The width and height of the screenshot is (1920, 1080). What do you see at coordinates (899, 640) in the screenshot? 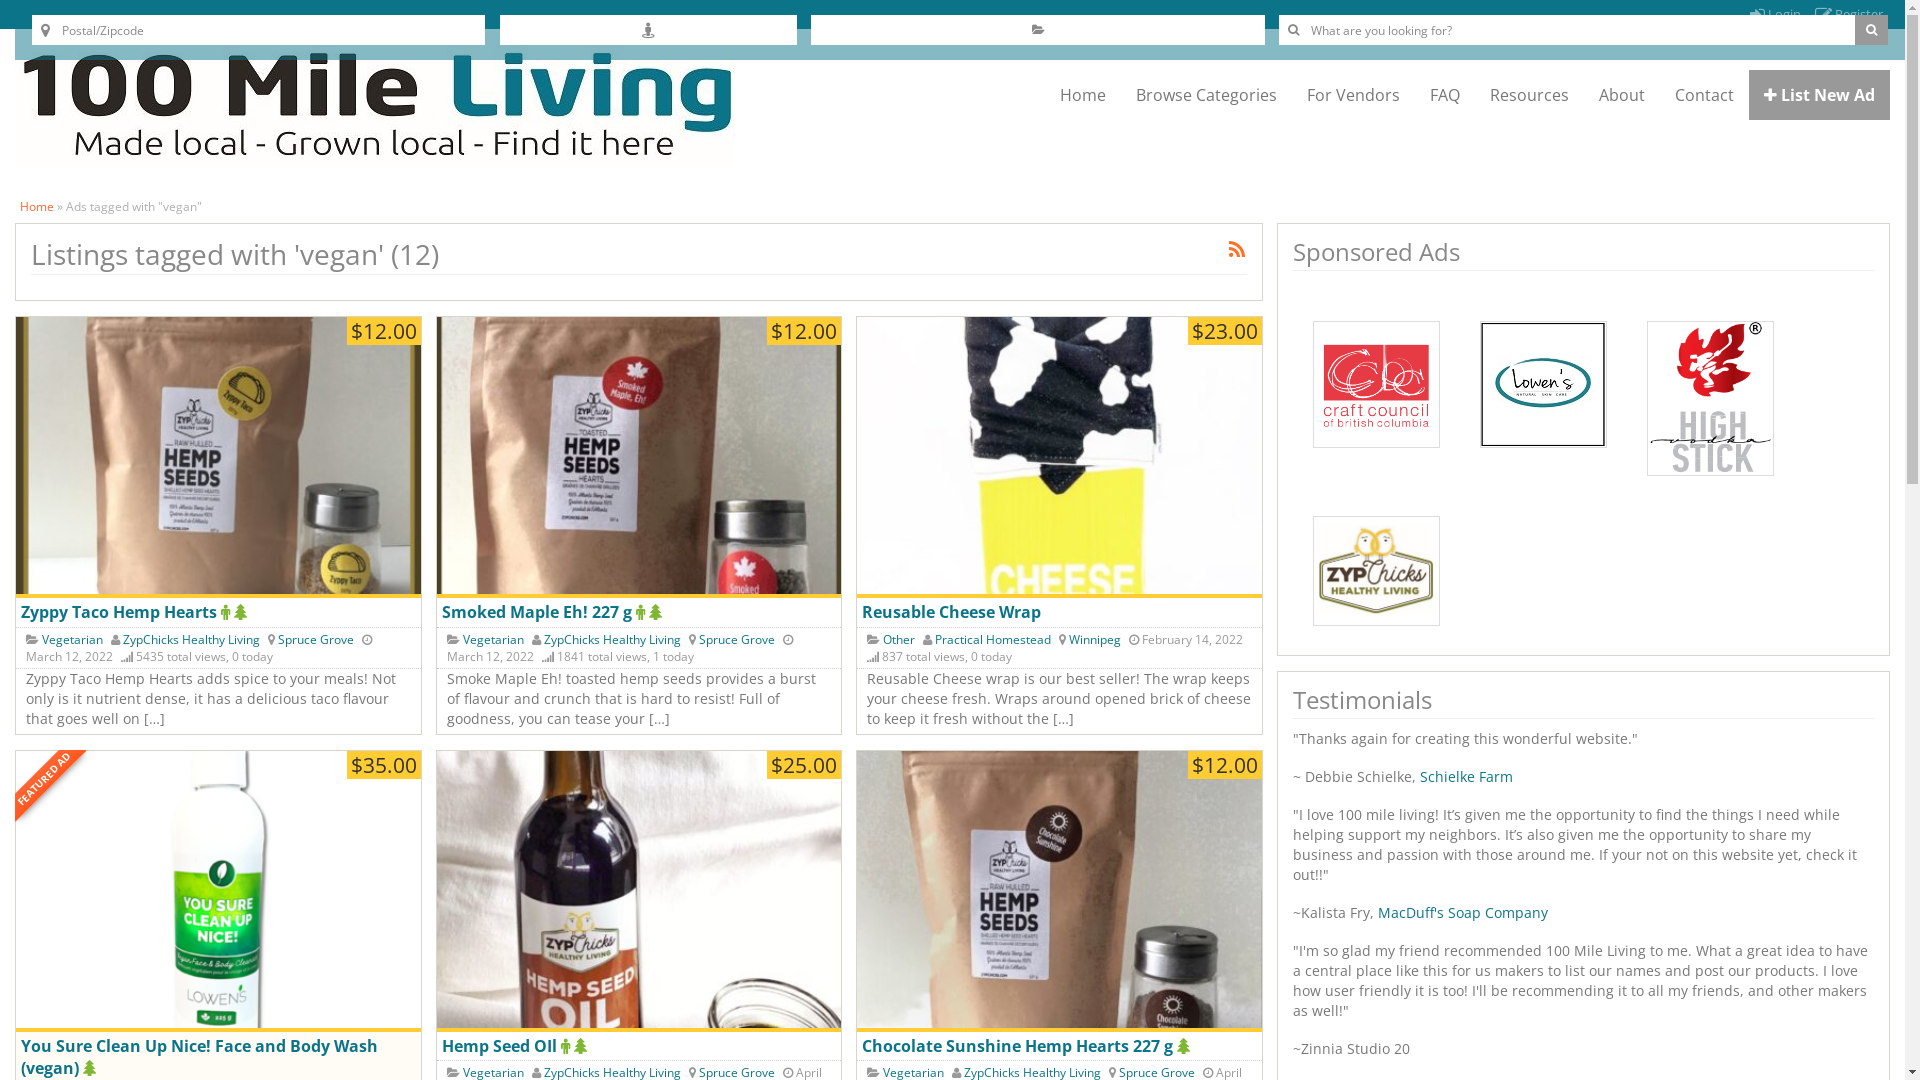
I see `Other` at bounding box center [899, 640].